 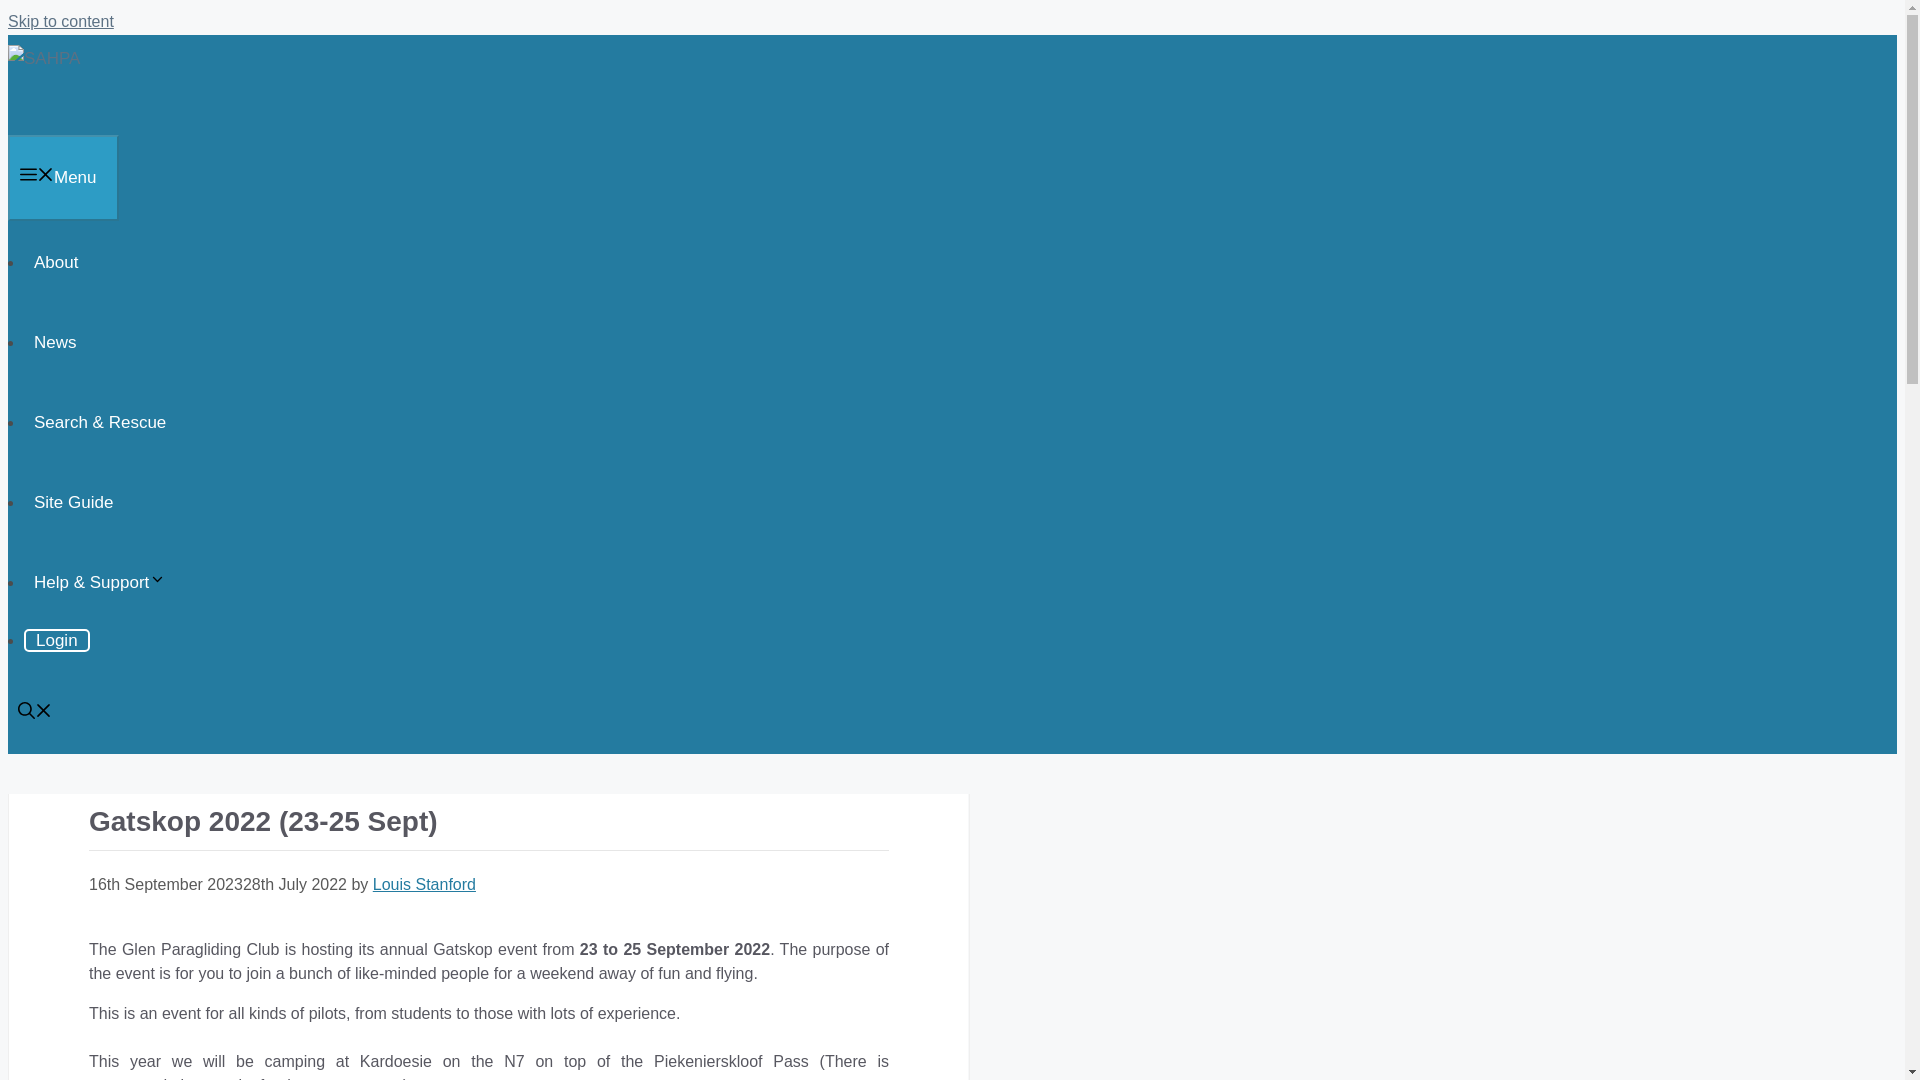 What do you see at coordinates (56, 640) in the screenshot?
I see `Login` at bounding box center [56, 640].